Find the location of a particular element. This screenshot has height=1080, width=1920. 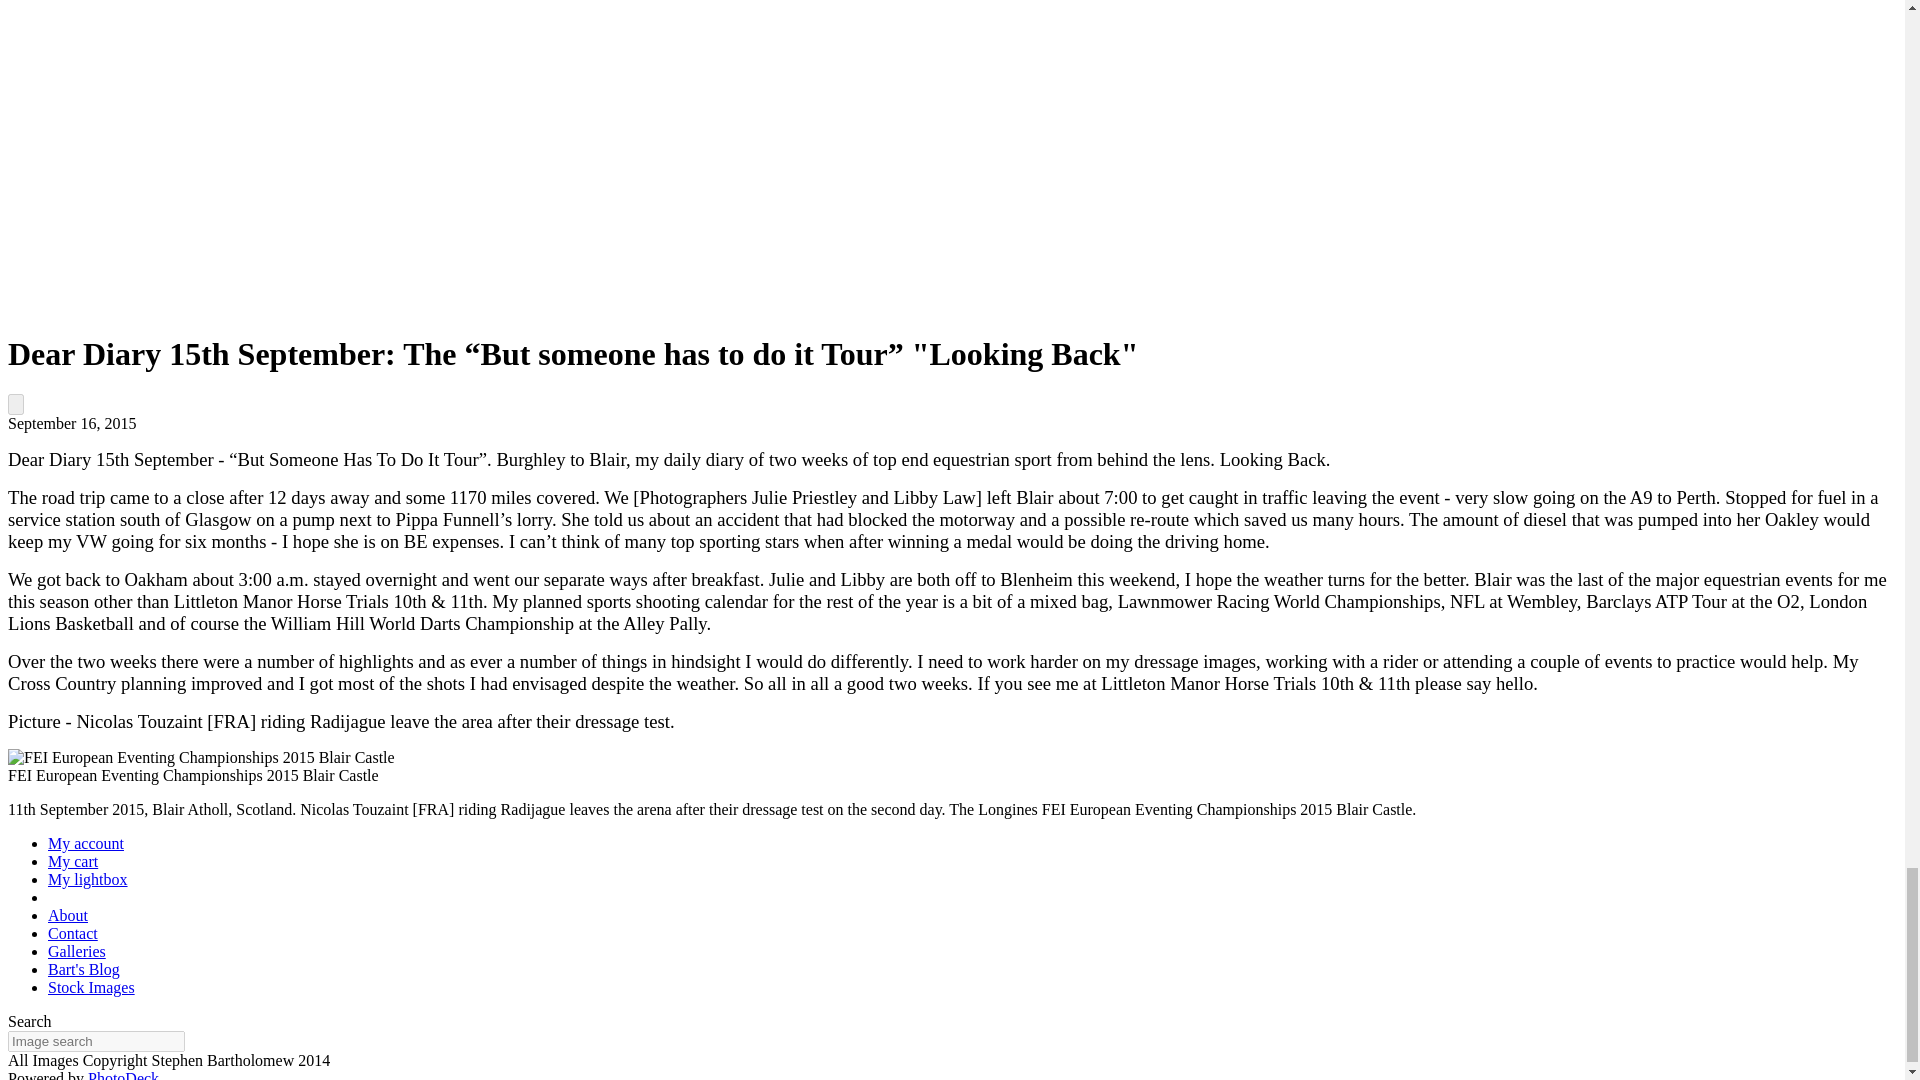

About is located at coordinates (68, 916).